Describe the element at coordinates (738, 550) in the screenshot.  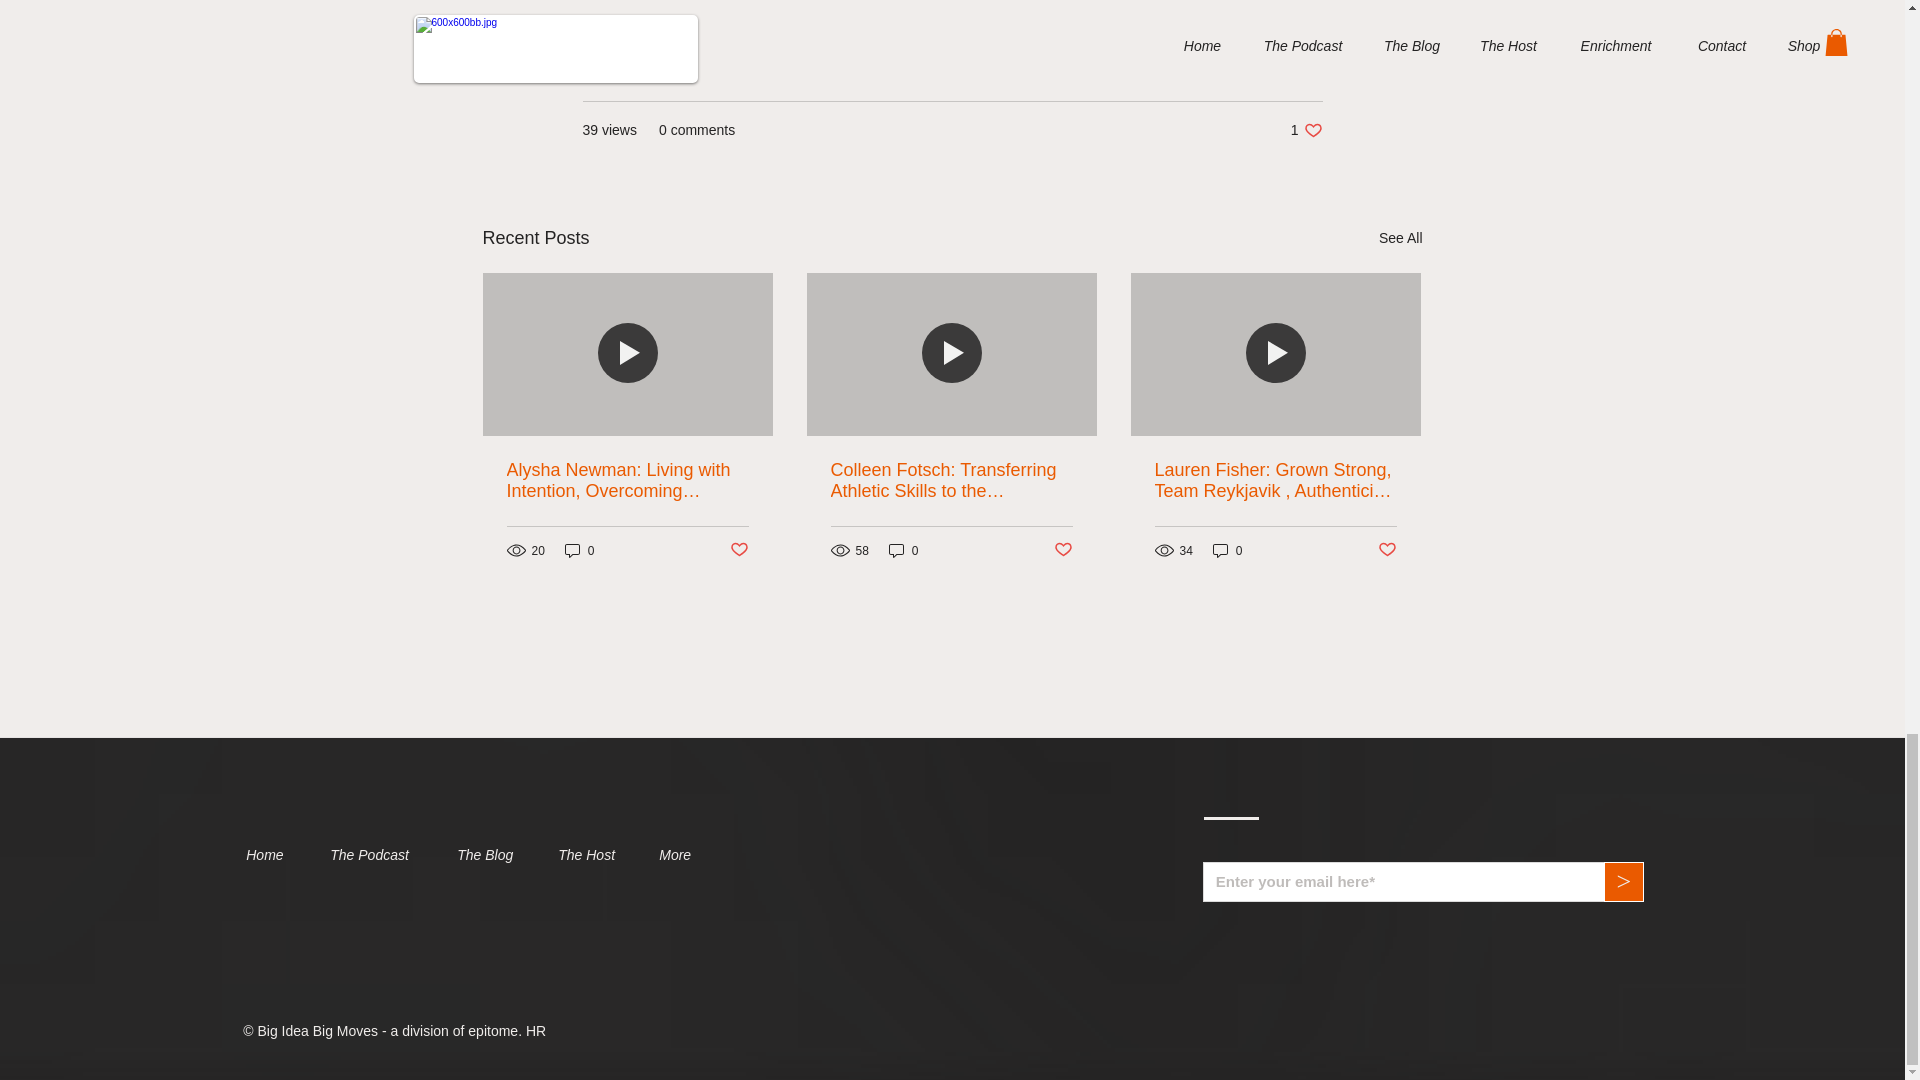
I see `Post not marked as liked` at that location.